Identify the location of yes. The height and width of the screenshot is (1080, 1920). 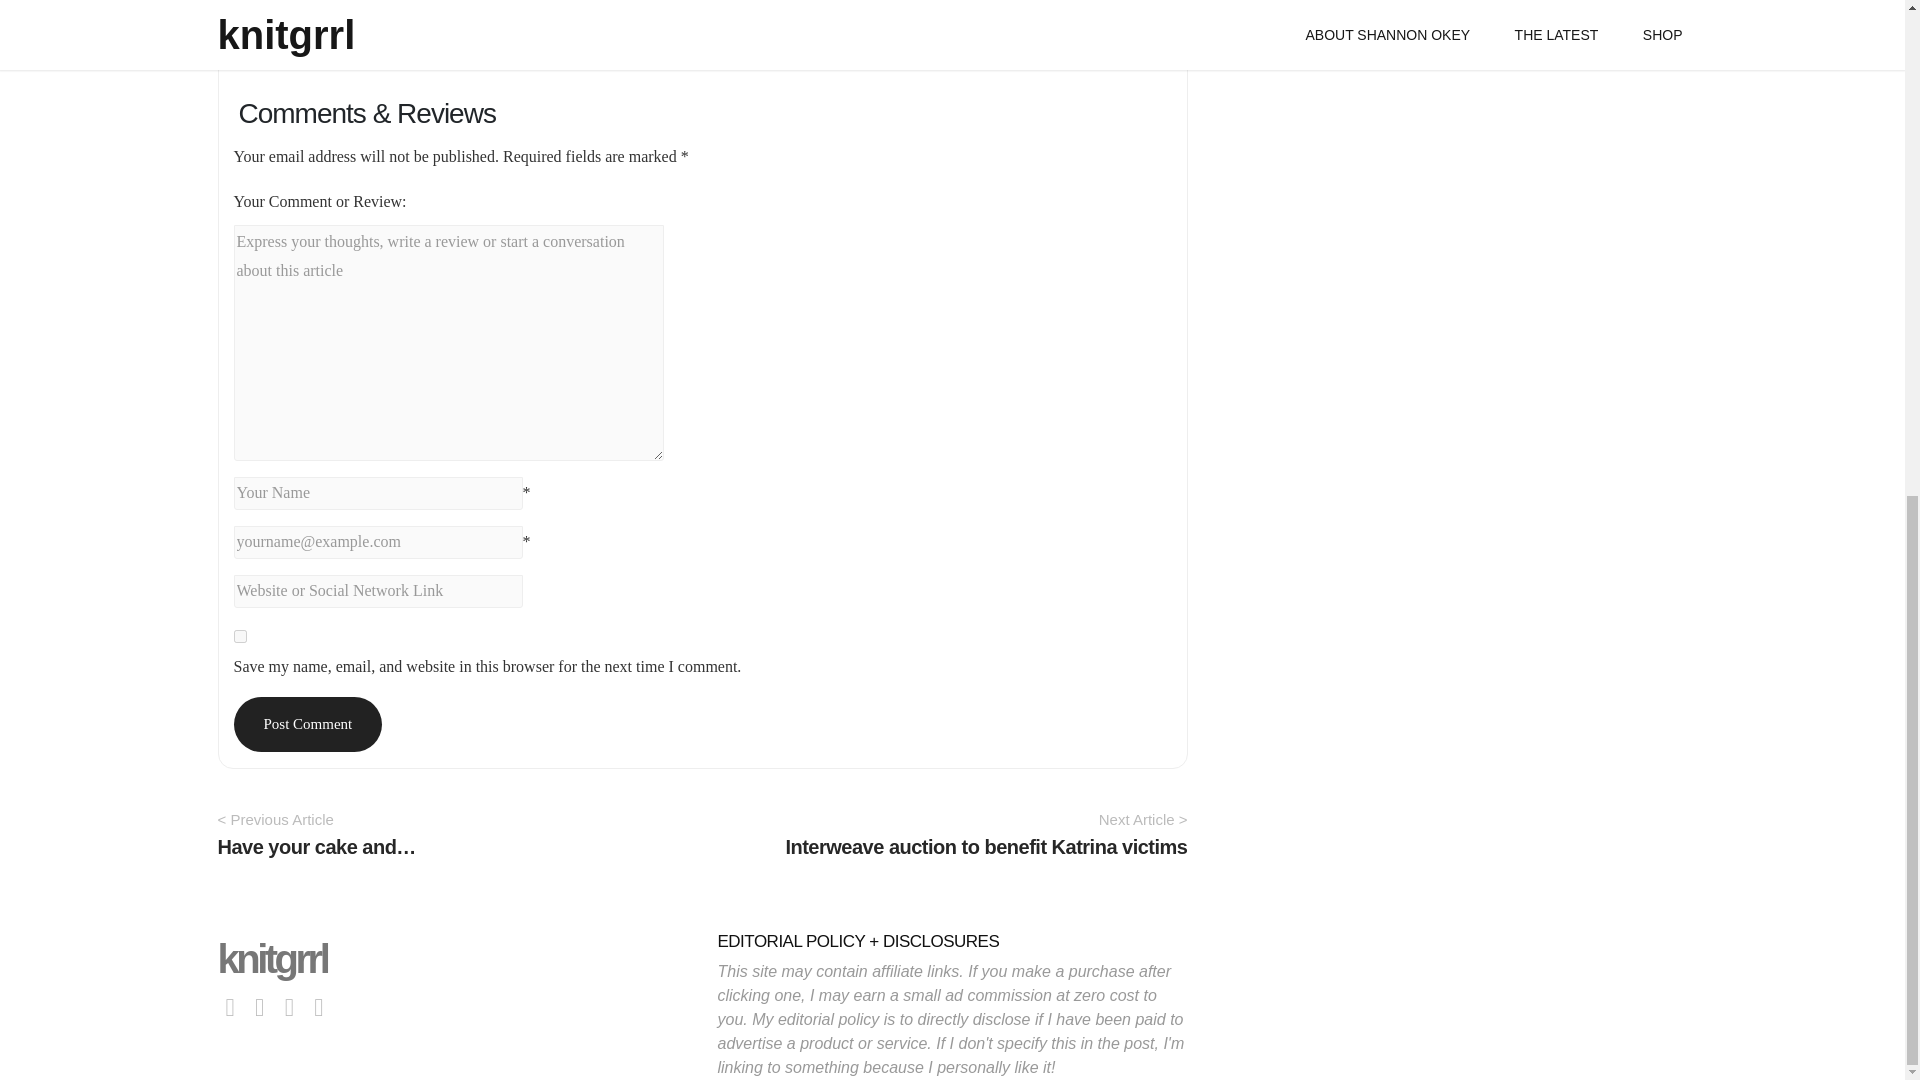
(240, 636).